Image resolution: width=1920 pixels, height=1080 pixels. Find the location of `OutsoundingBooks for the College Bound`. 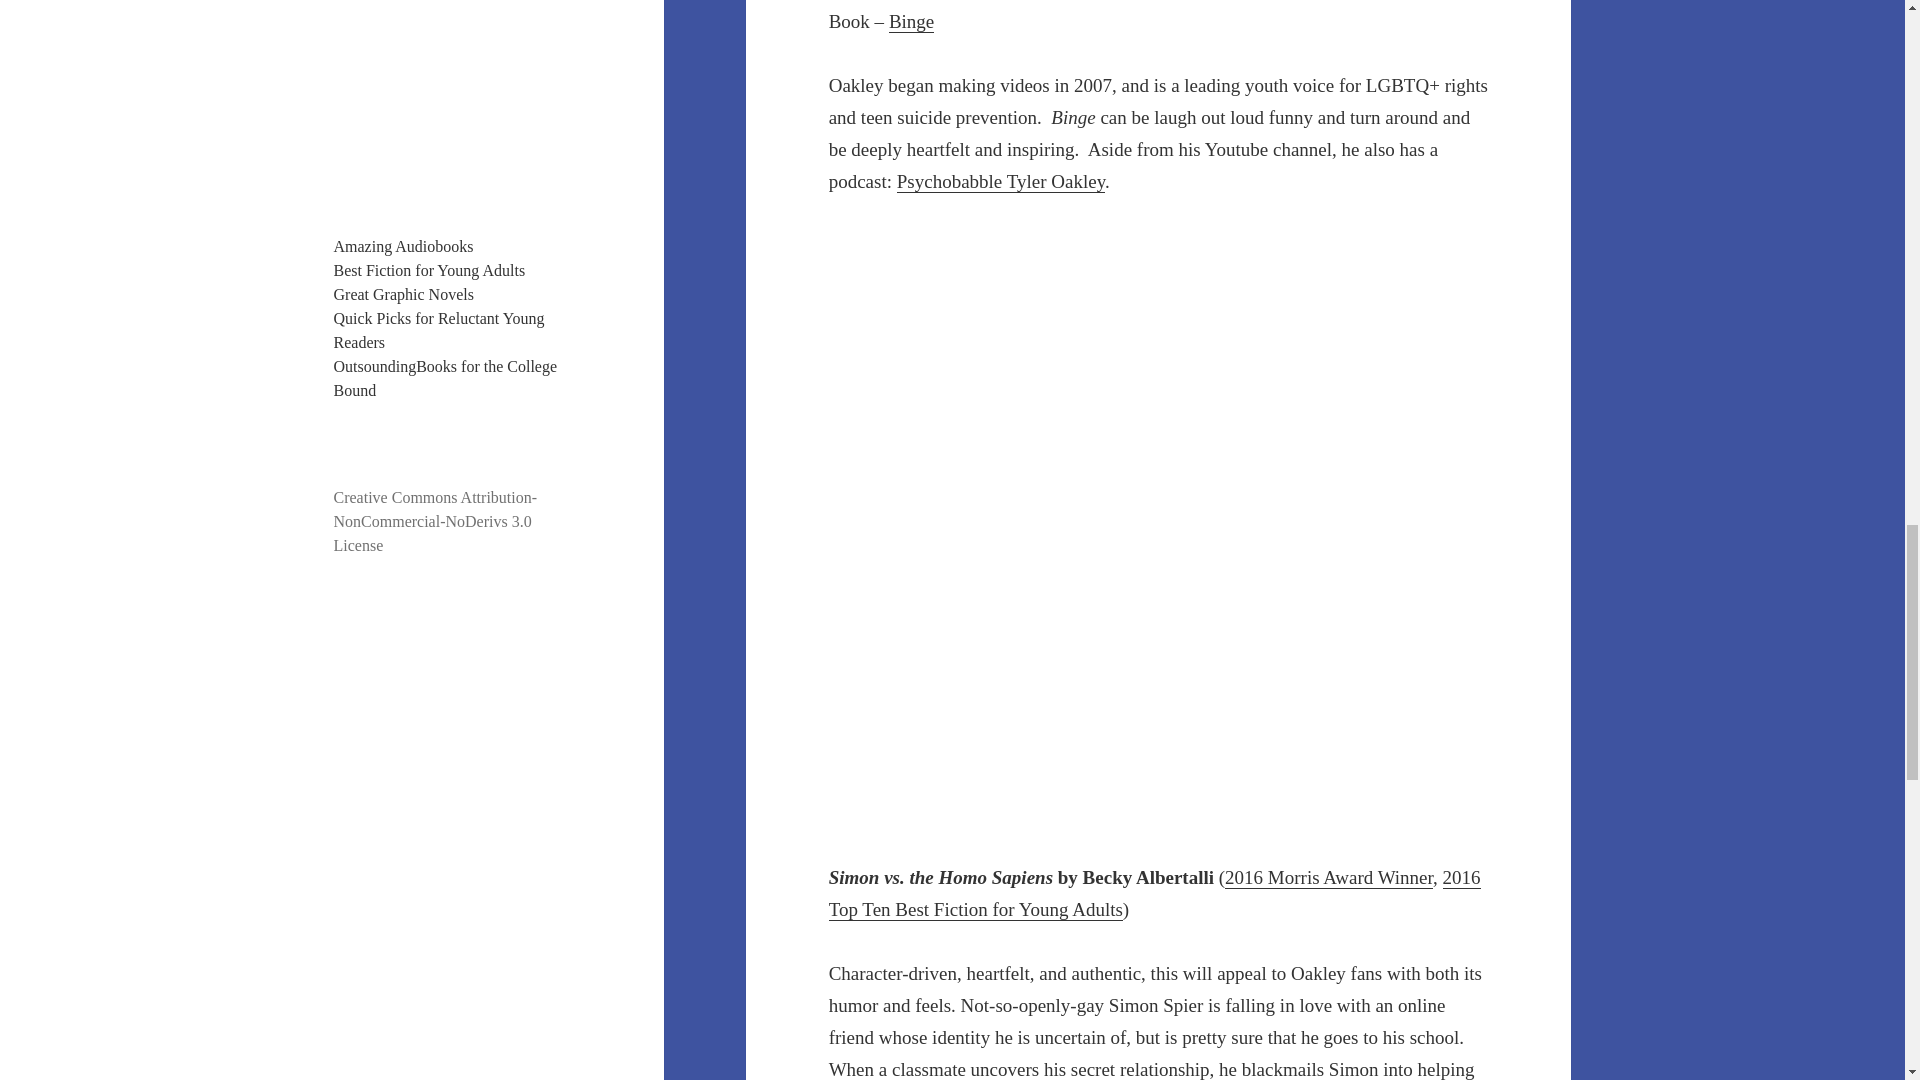

OutsoundingBooks for the College Bound is located at coordinates (446, 378).